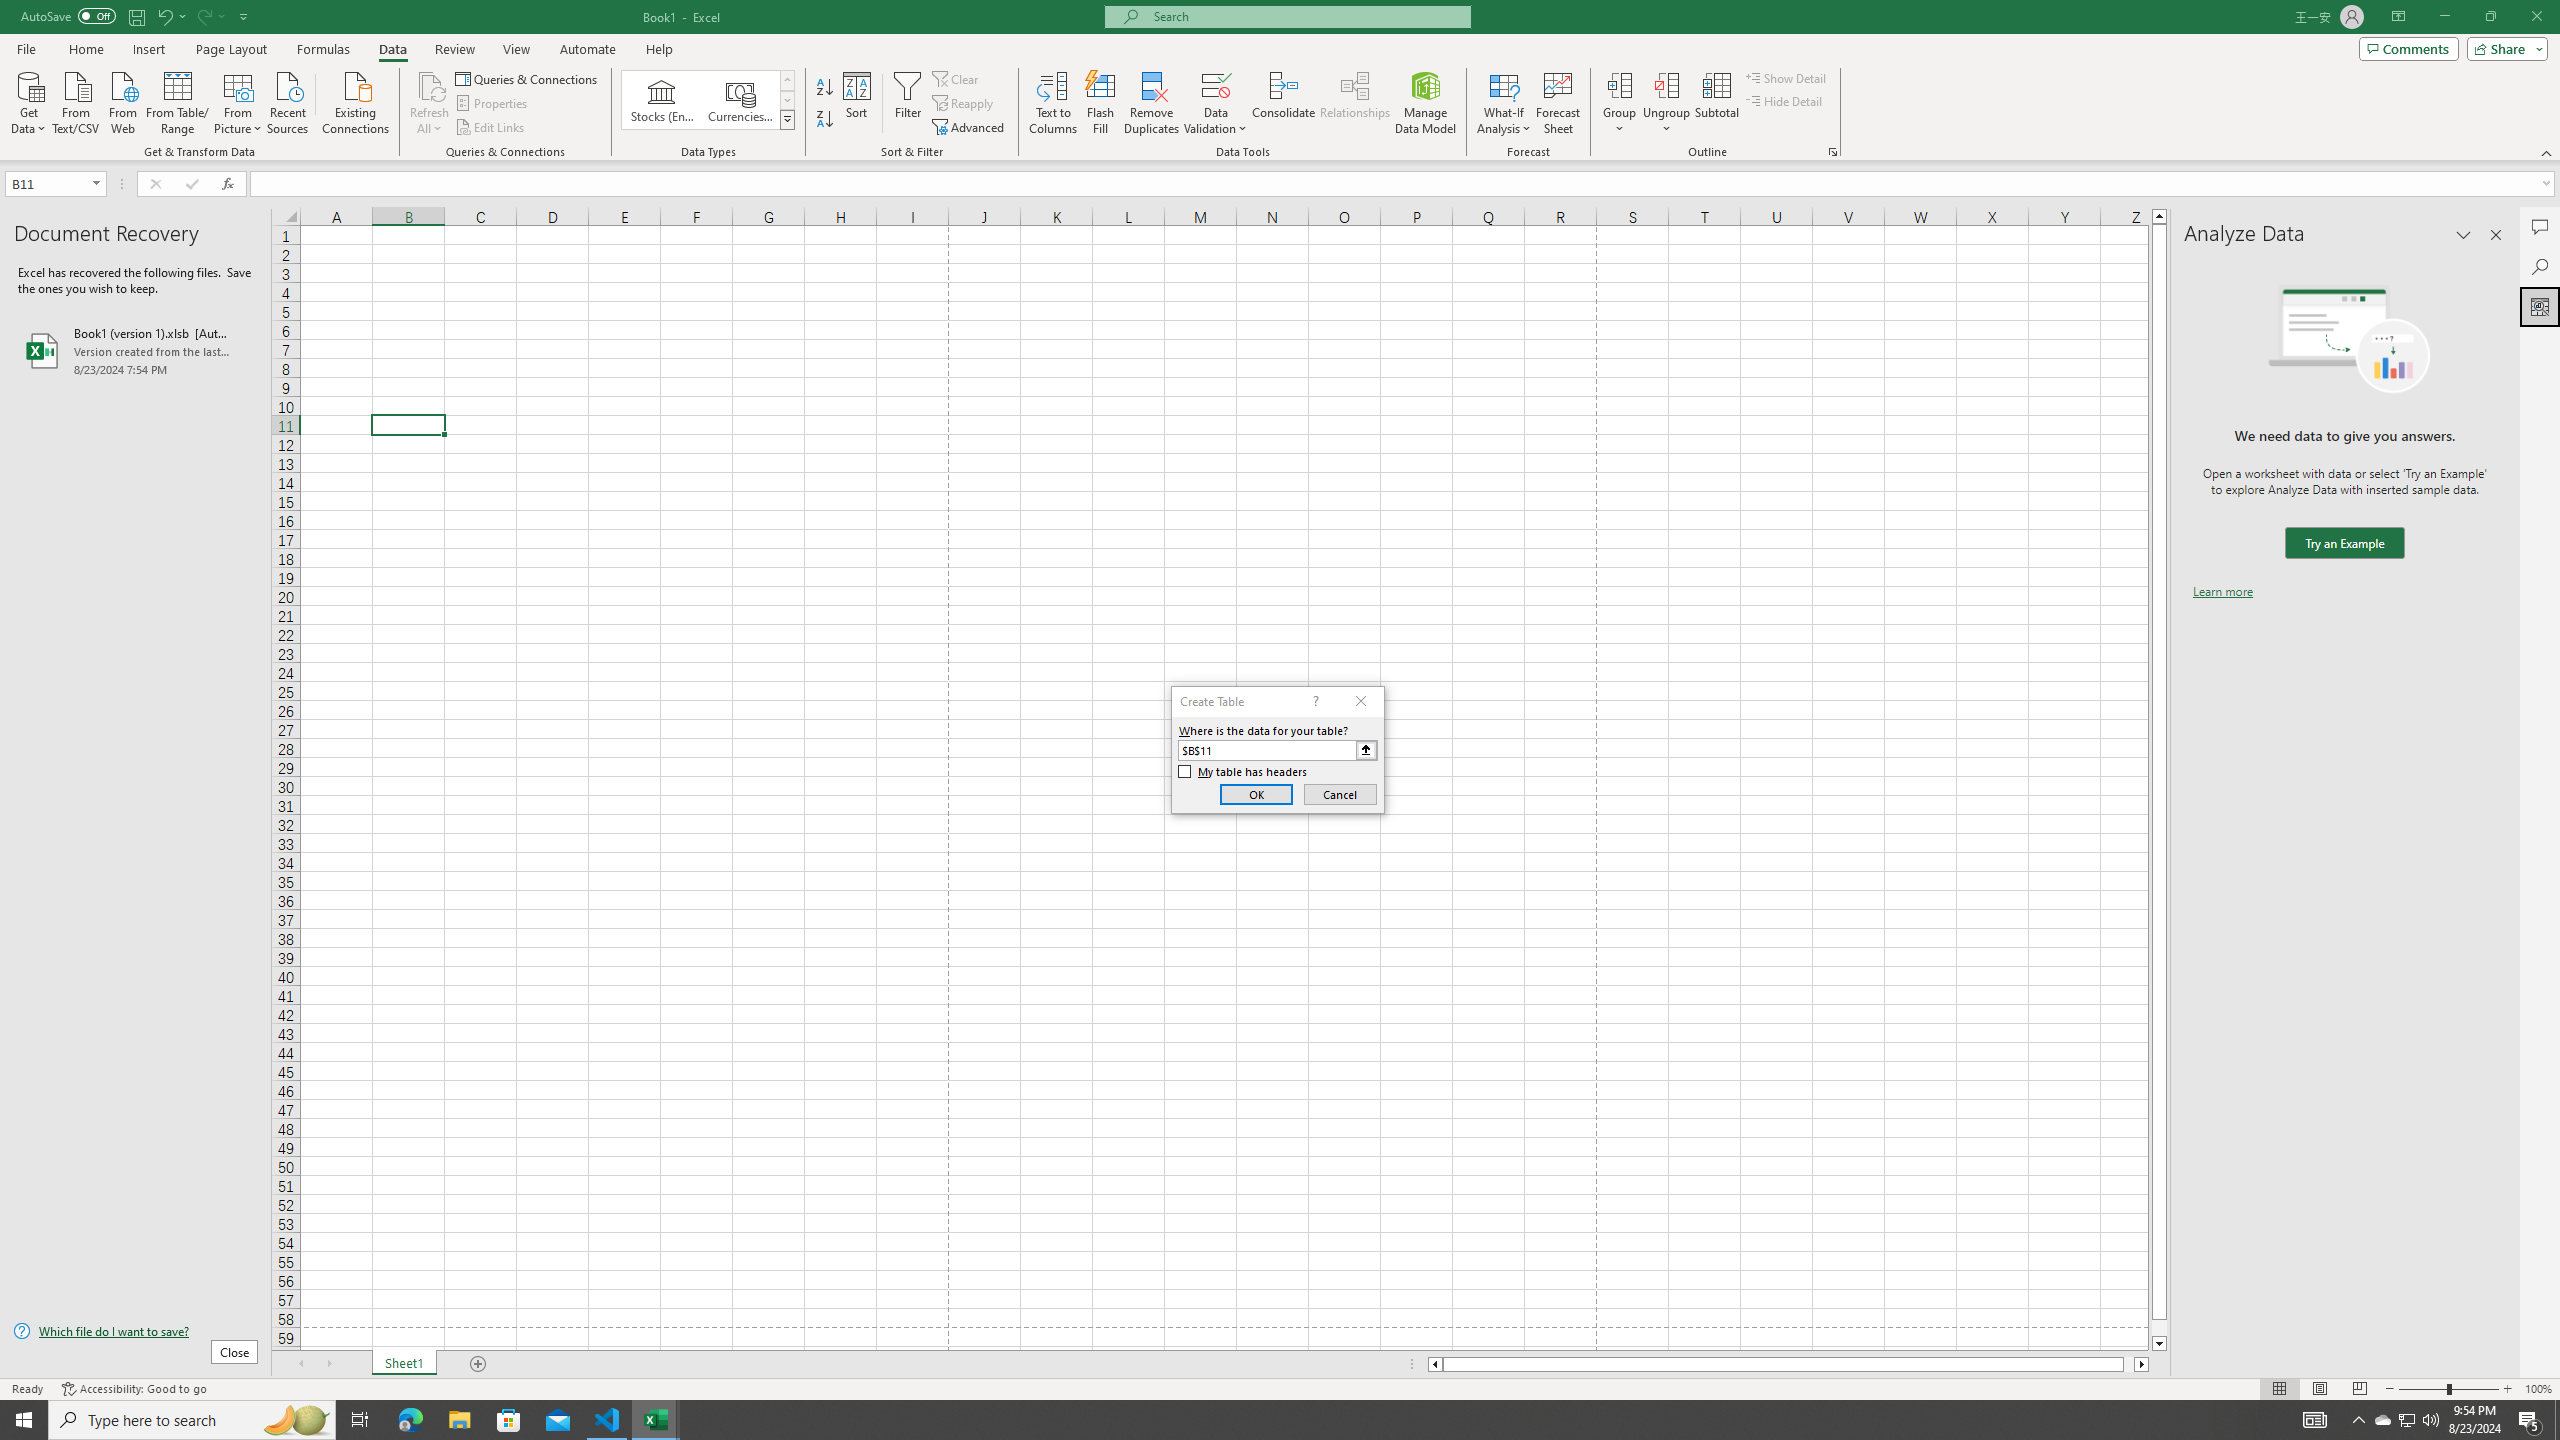 The height and width of the screenshot is (1440, 2560). I want to click on Advanced..., so click(970, 128).